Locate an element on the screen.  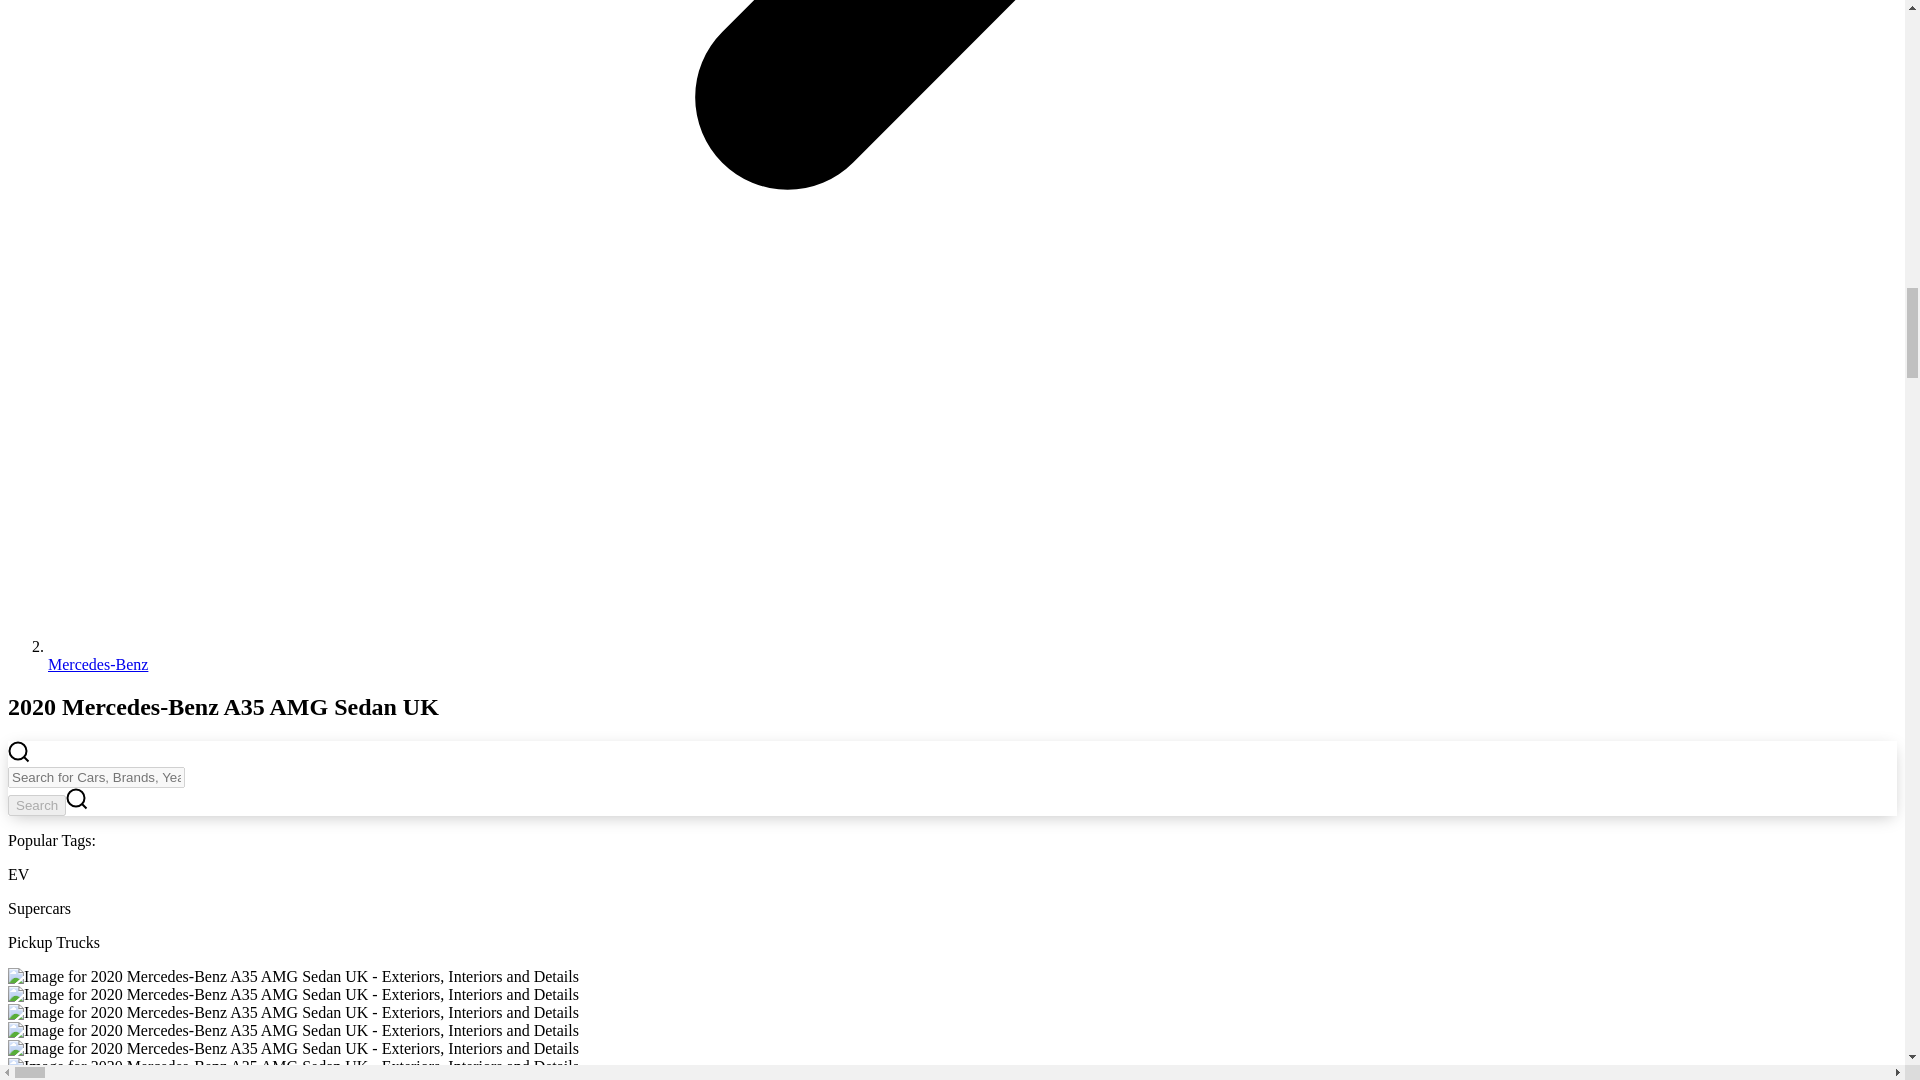
Search is located at coordinates (36, 805).